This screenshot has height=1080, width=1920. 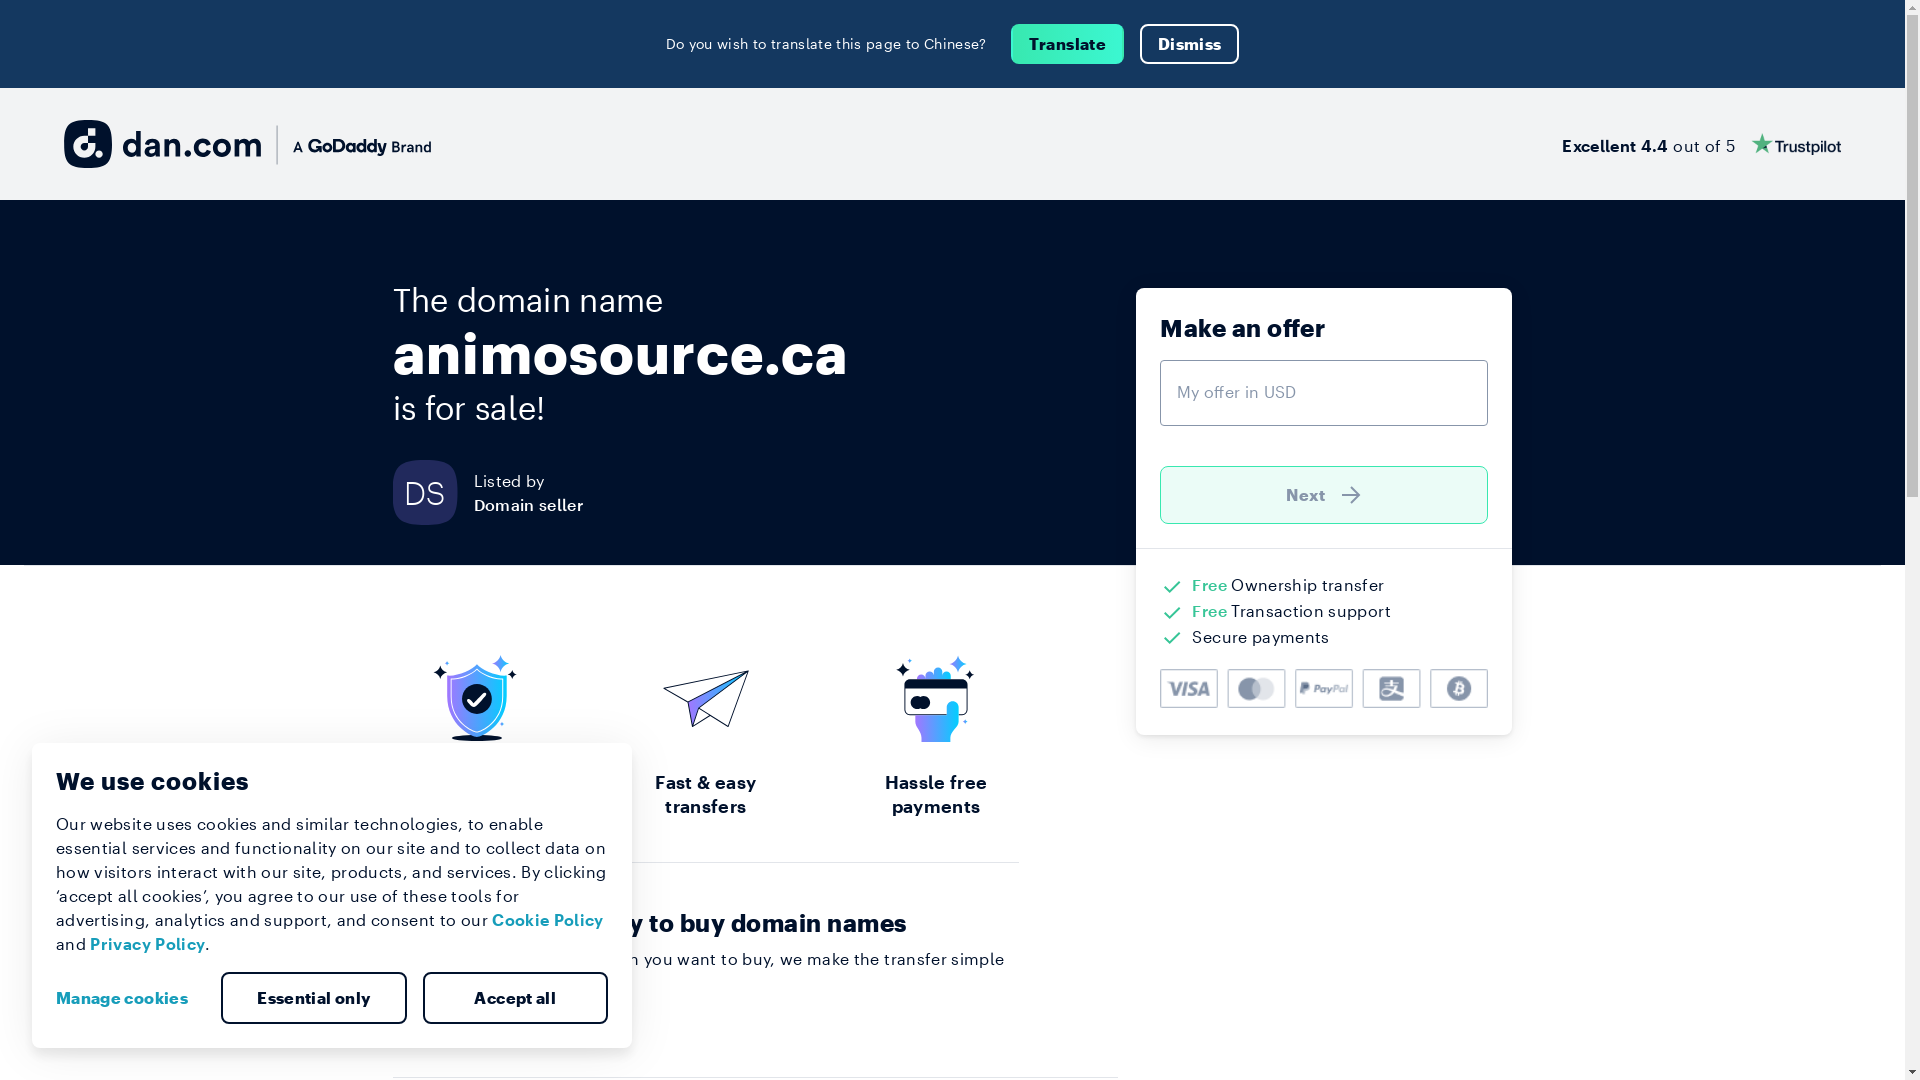 I want to click on Privacy Policy, so click(x=148, y=944).